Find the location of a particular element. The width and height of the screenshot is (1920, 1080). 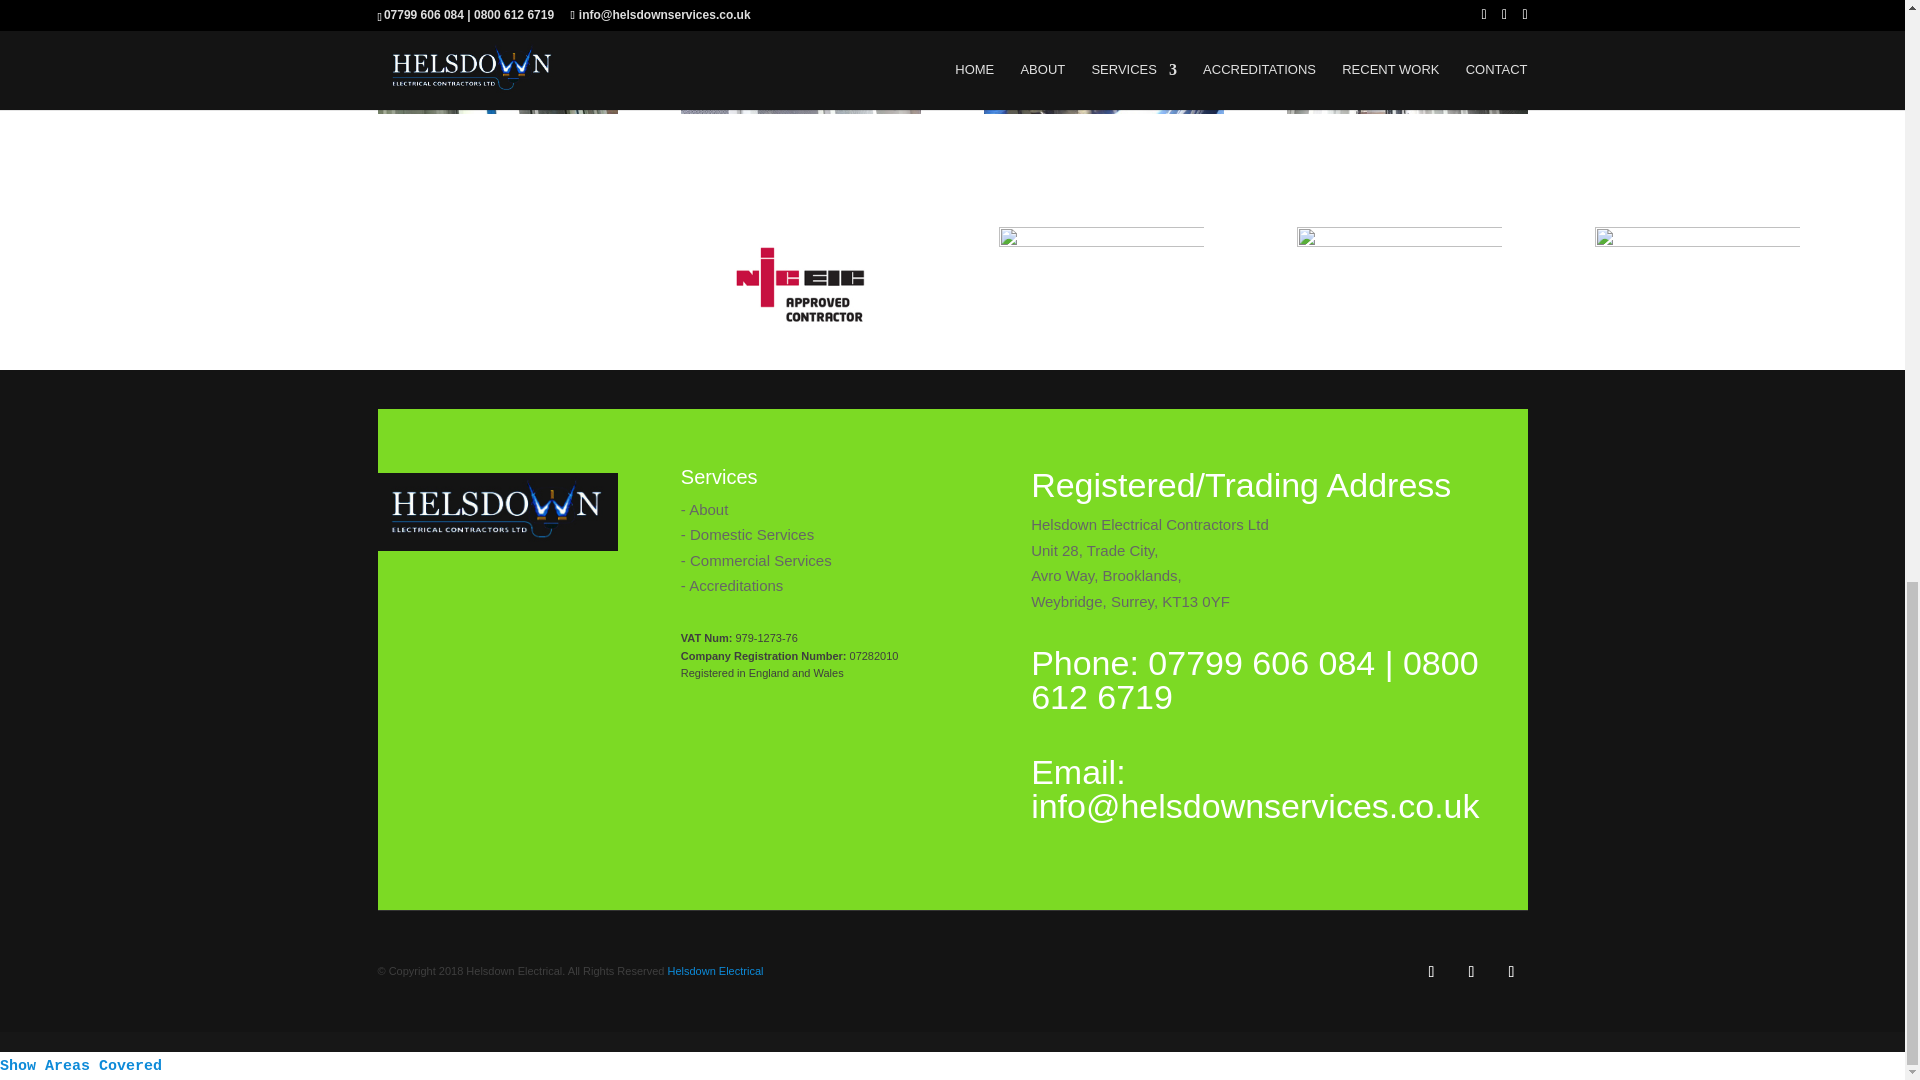

Follow on Instagram is located at coordinates (1512, 972).